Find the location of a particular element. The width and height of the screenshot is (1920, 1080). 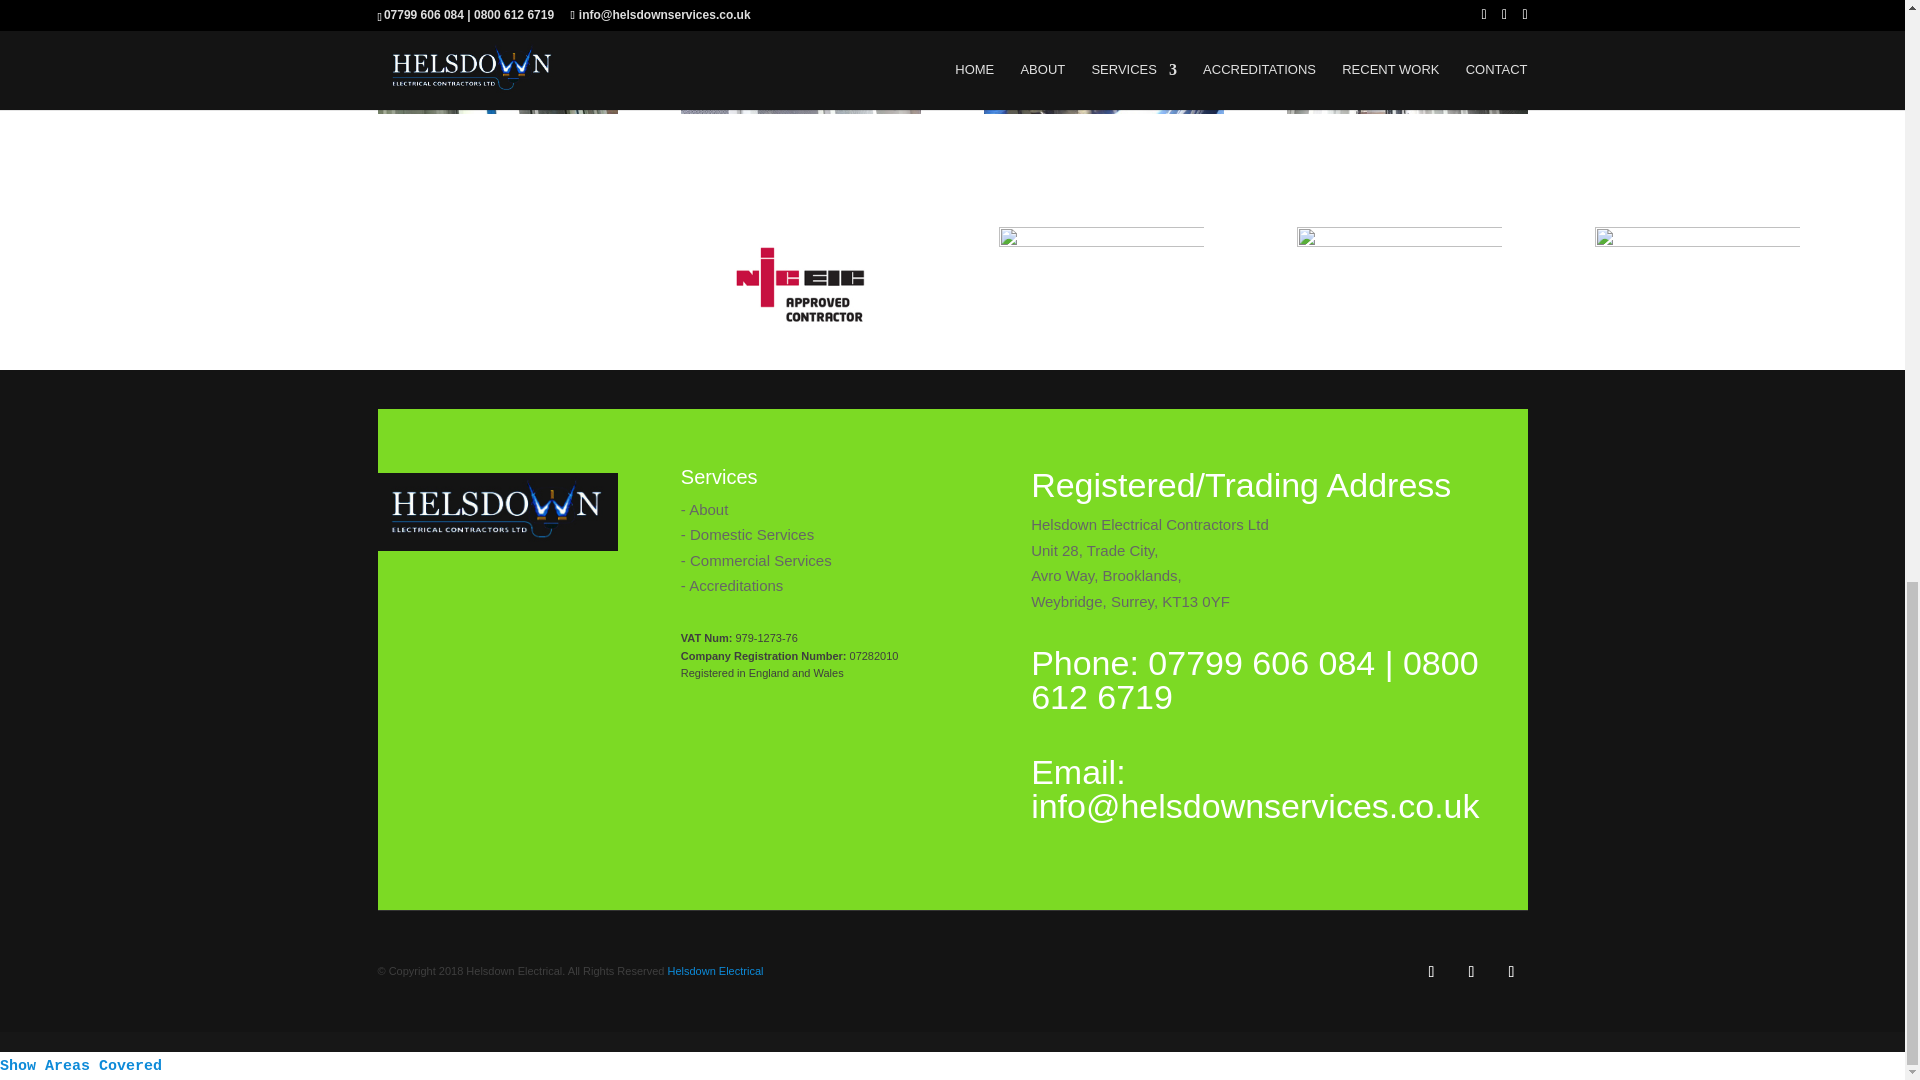

Follow on Instagram is located at coordinates (1512, 972).